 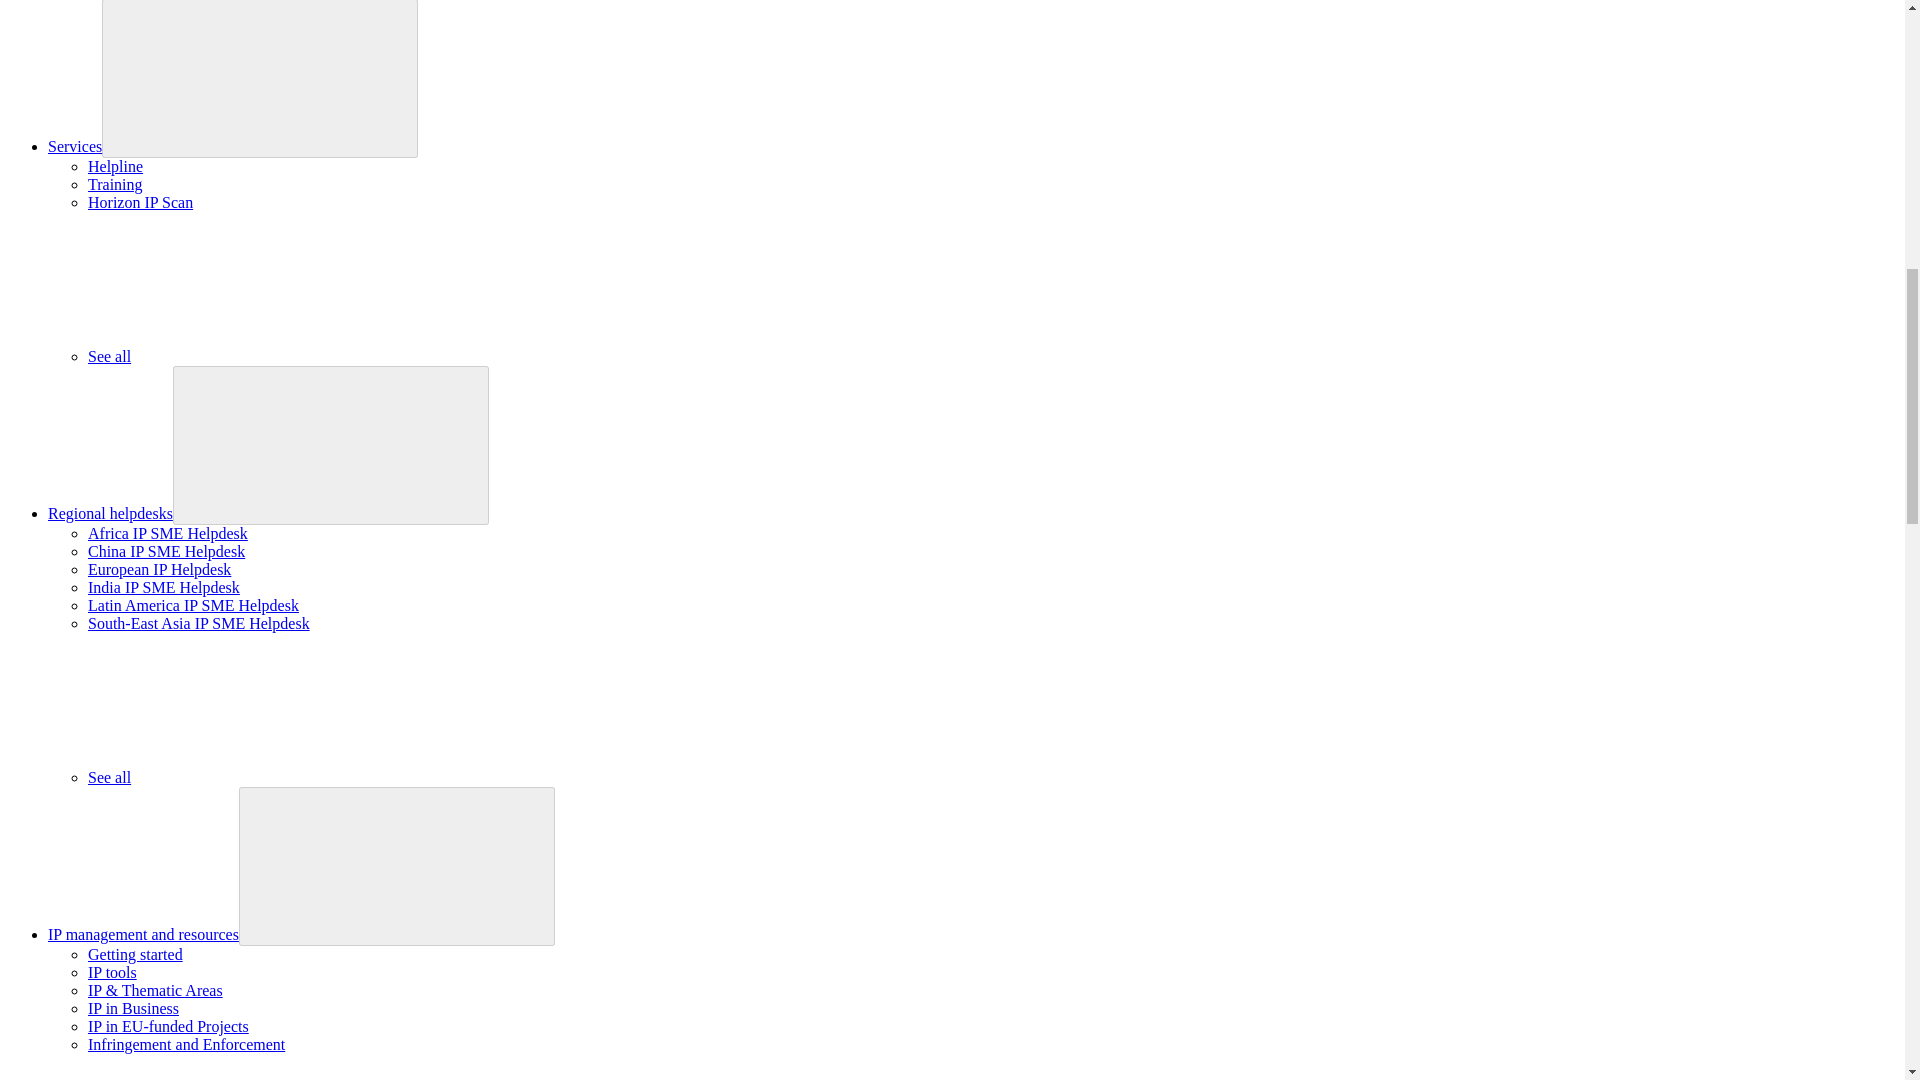 What do you see at coordinates (112, 972) in the screenshot?
I see `IP tools` at bounding box center [112, 972].